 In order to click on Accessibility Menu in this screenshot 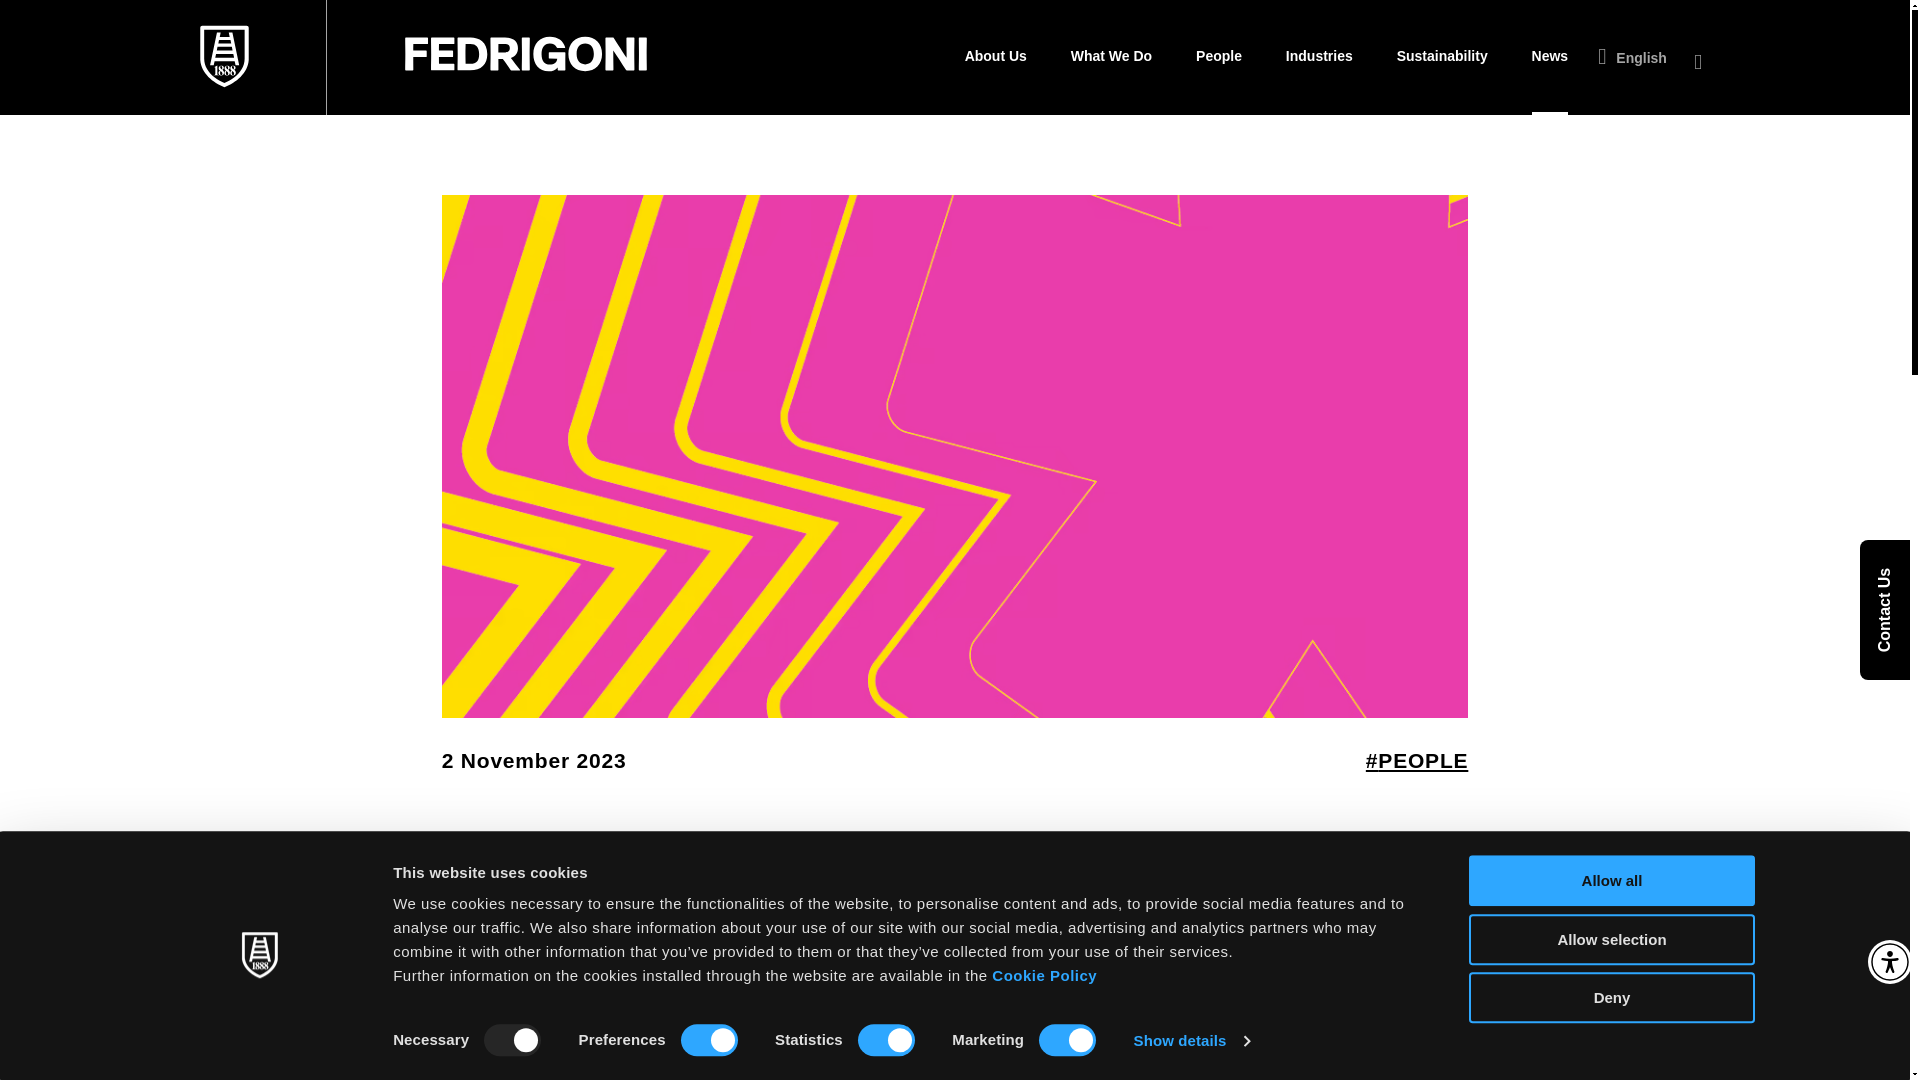, I will do `click(1890, 961)`.